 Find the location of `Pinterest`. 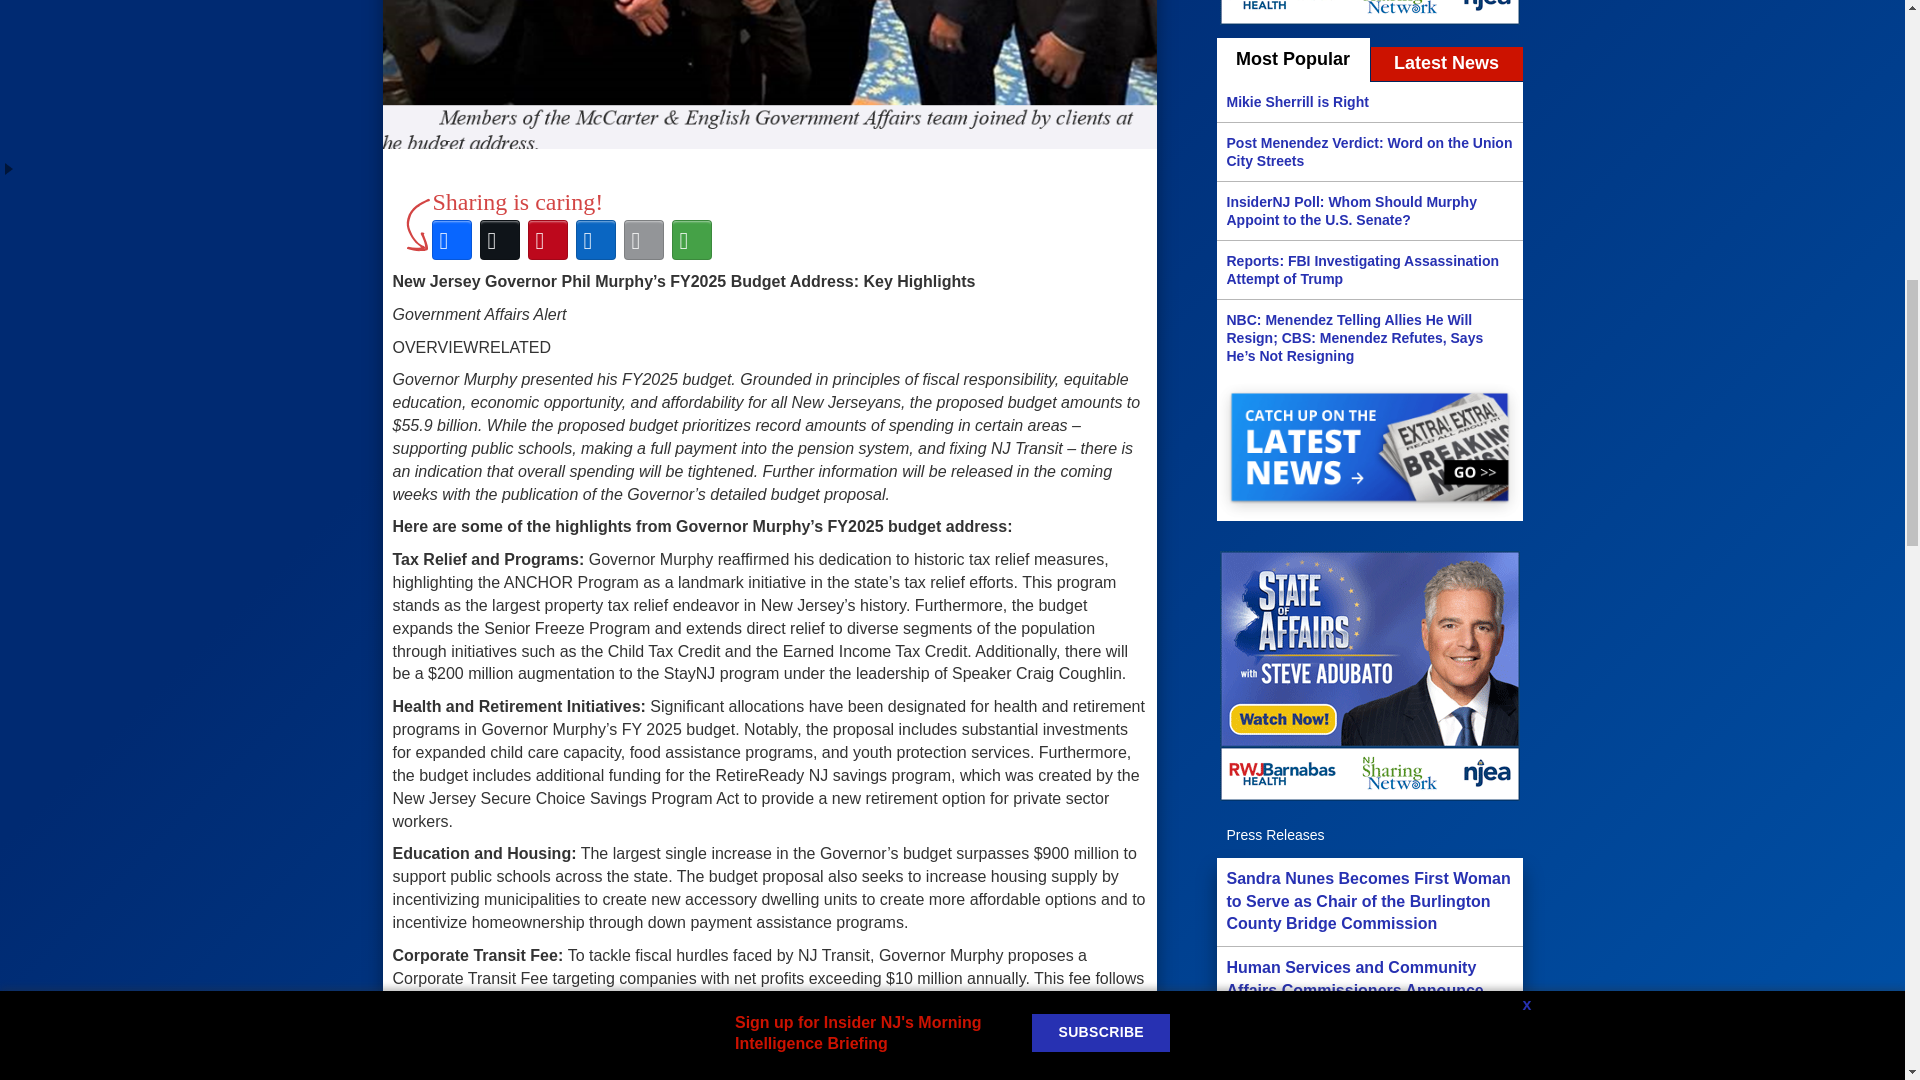

Pinterest is located at coordinates (548, 240).